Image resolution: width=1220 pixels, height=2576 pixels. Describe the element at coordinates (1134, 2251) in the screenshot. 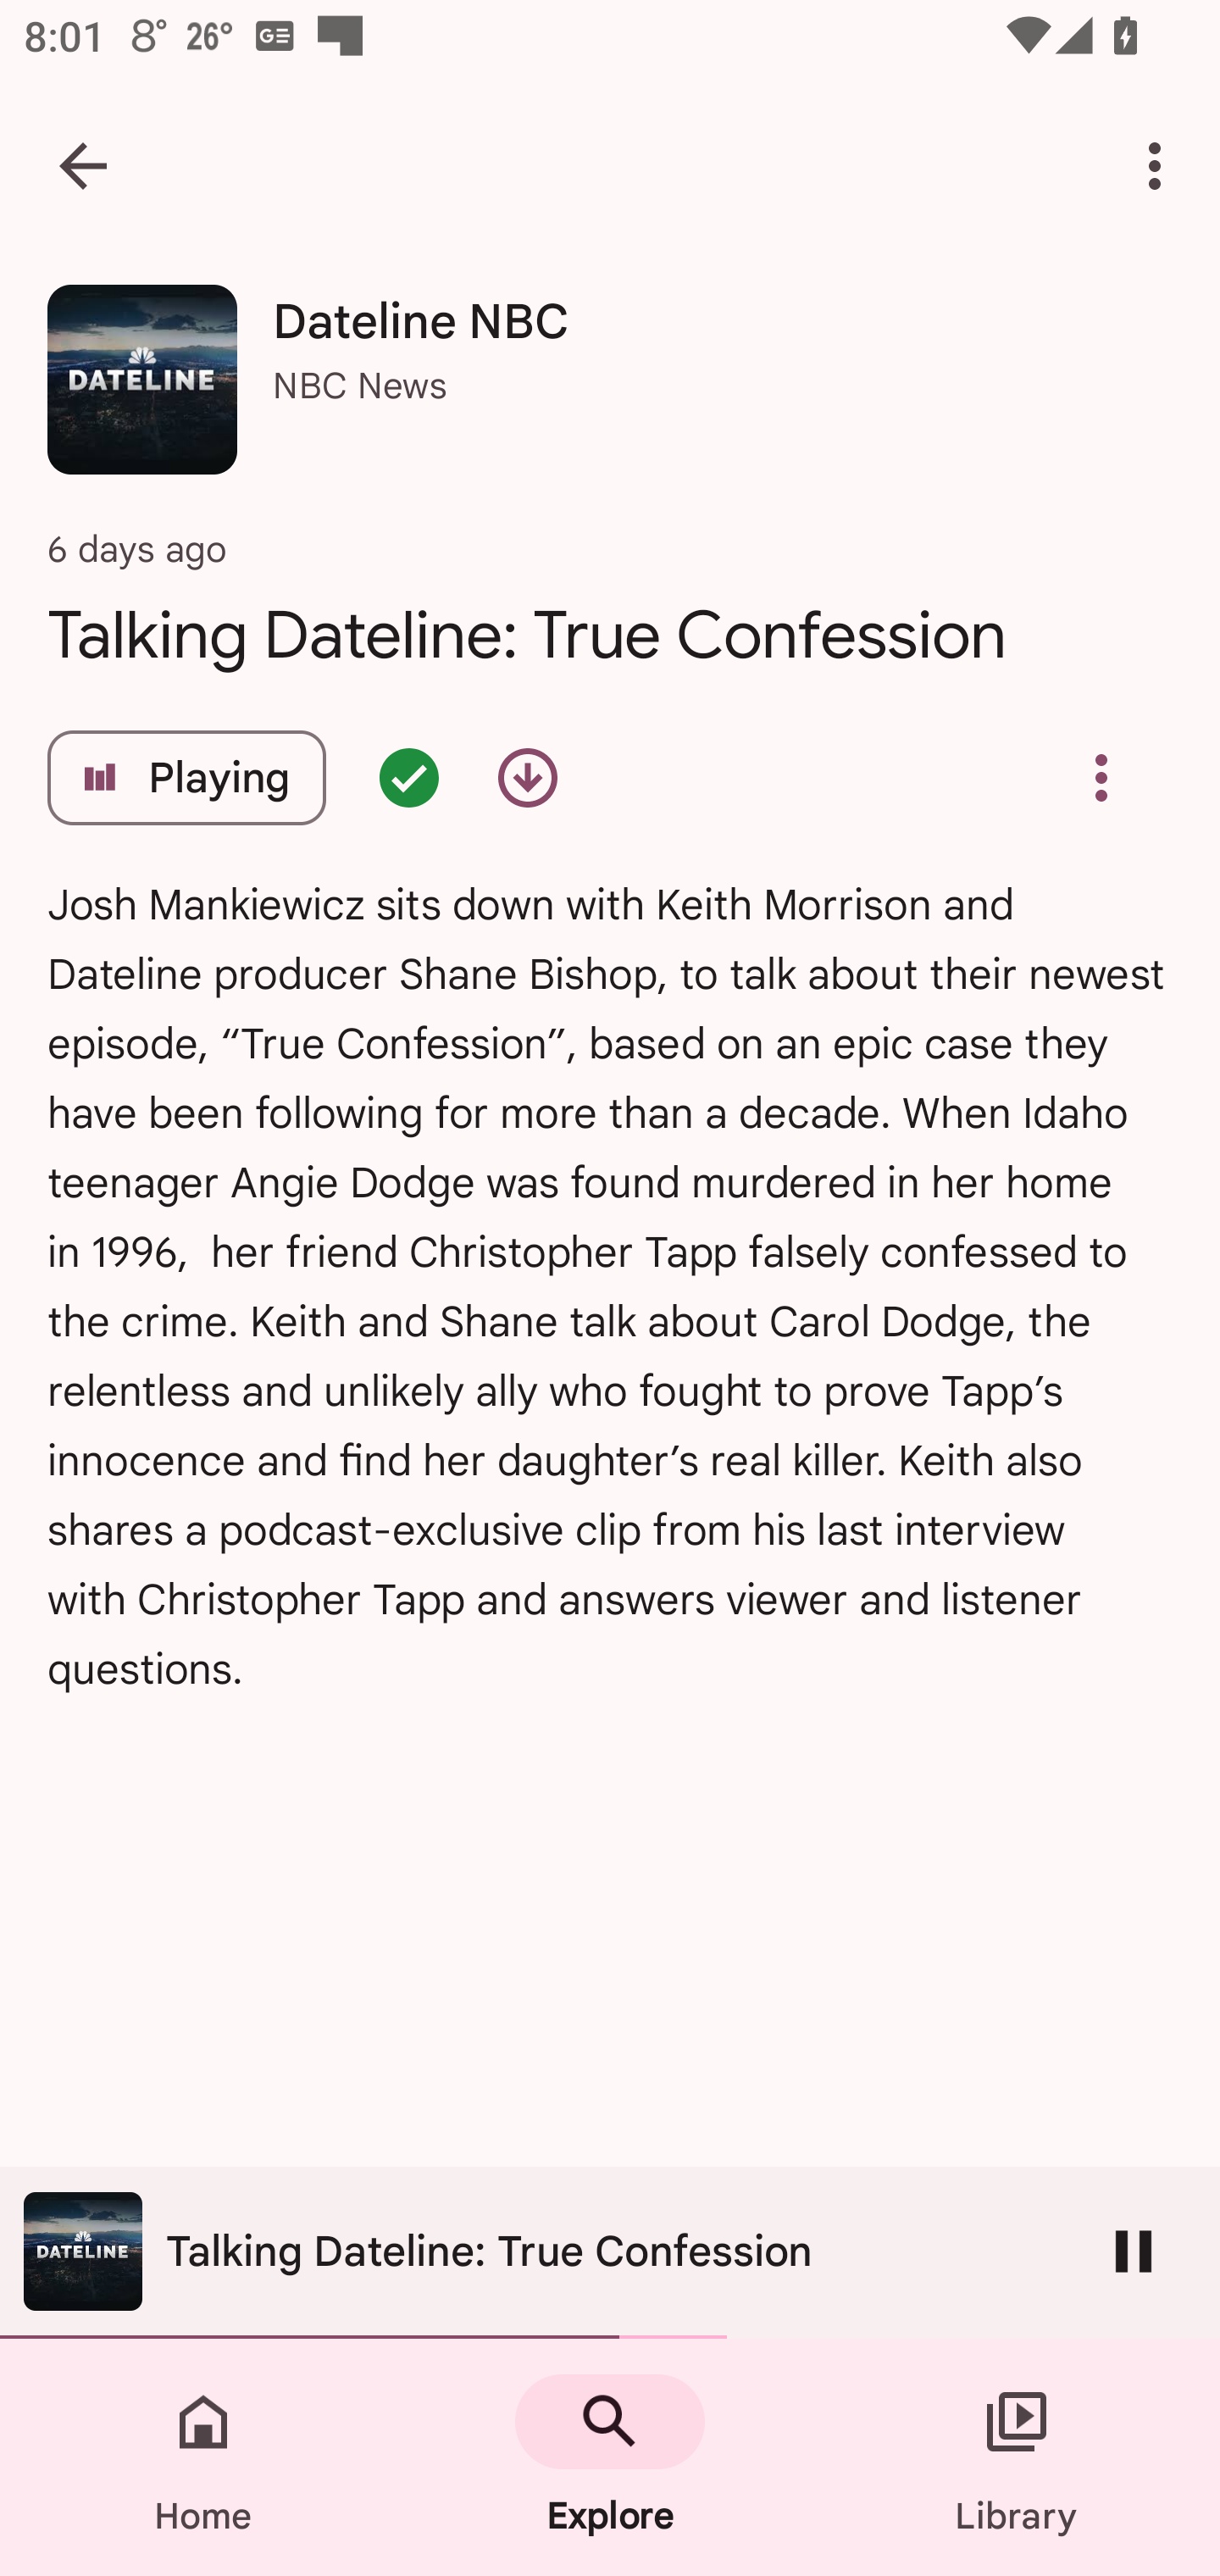

I see `Pause` at that location.